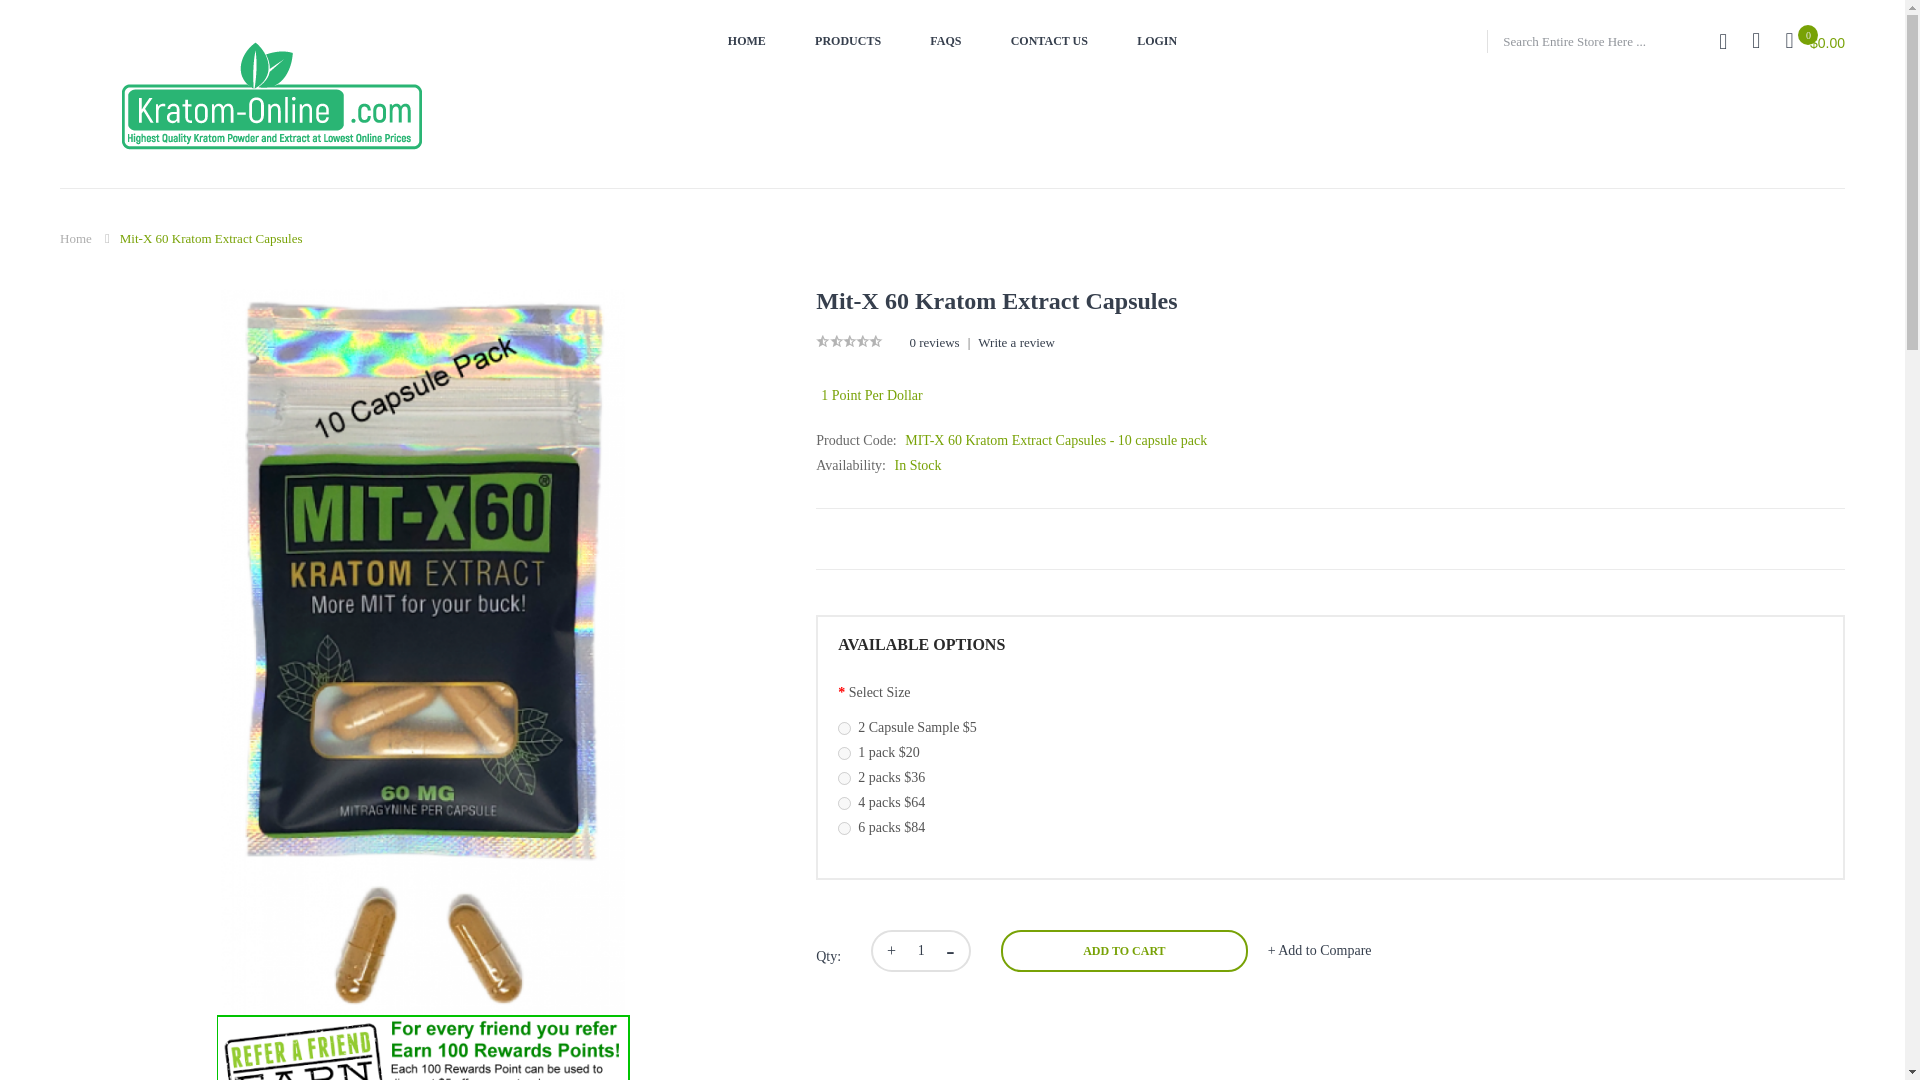  What do you see at coordinates (76, 238) in the screenshot?
I see `Home` at bounding box center [76, 238].